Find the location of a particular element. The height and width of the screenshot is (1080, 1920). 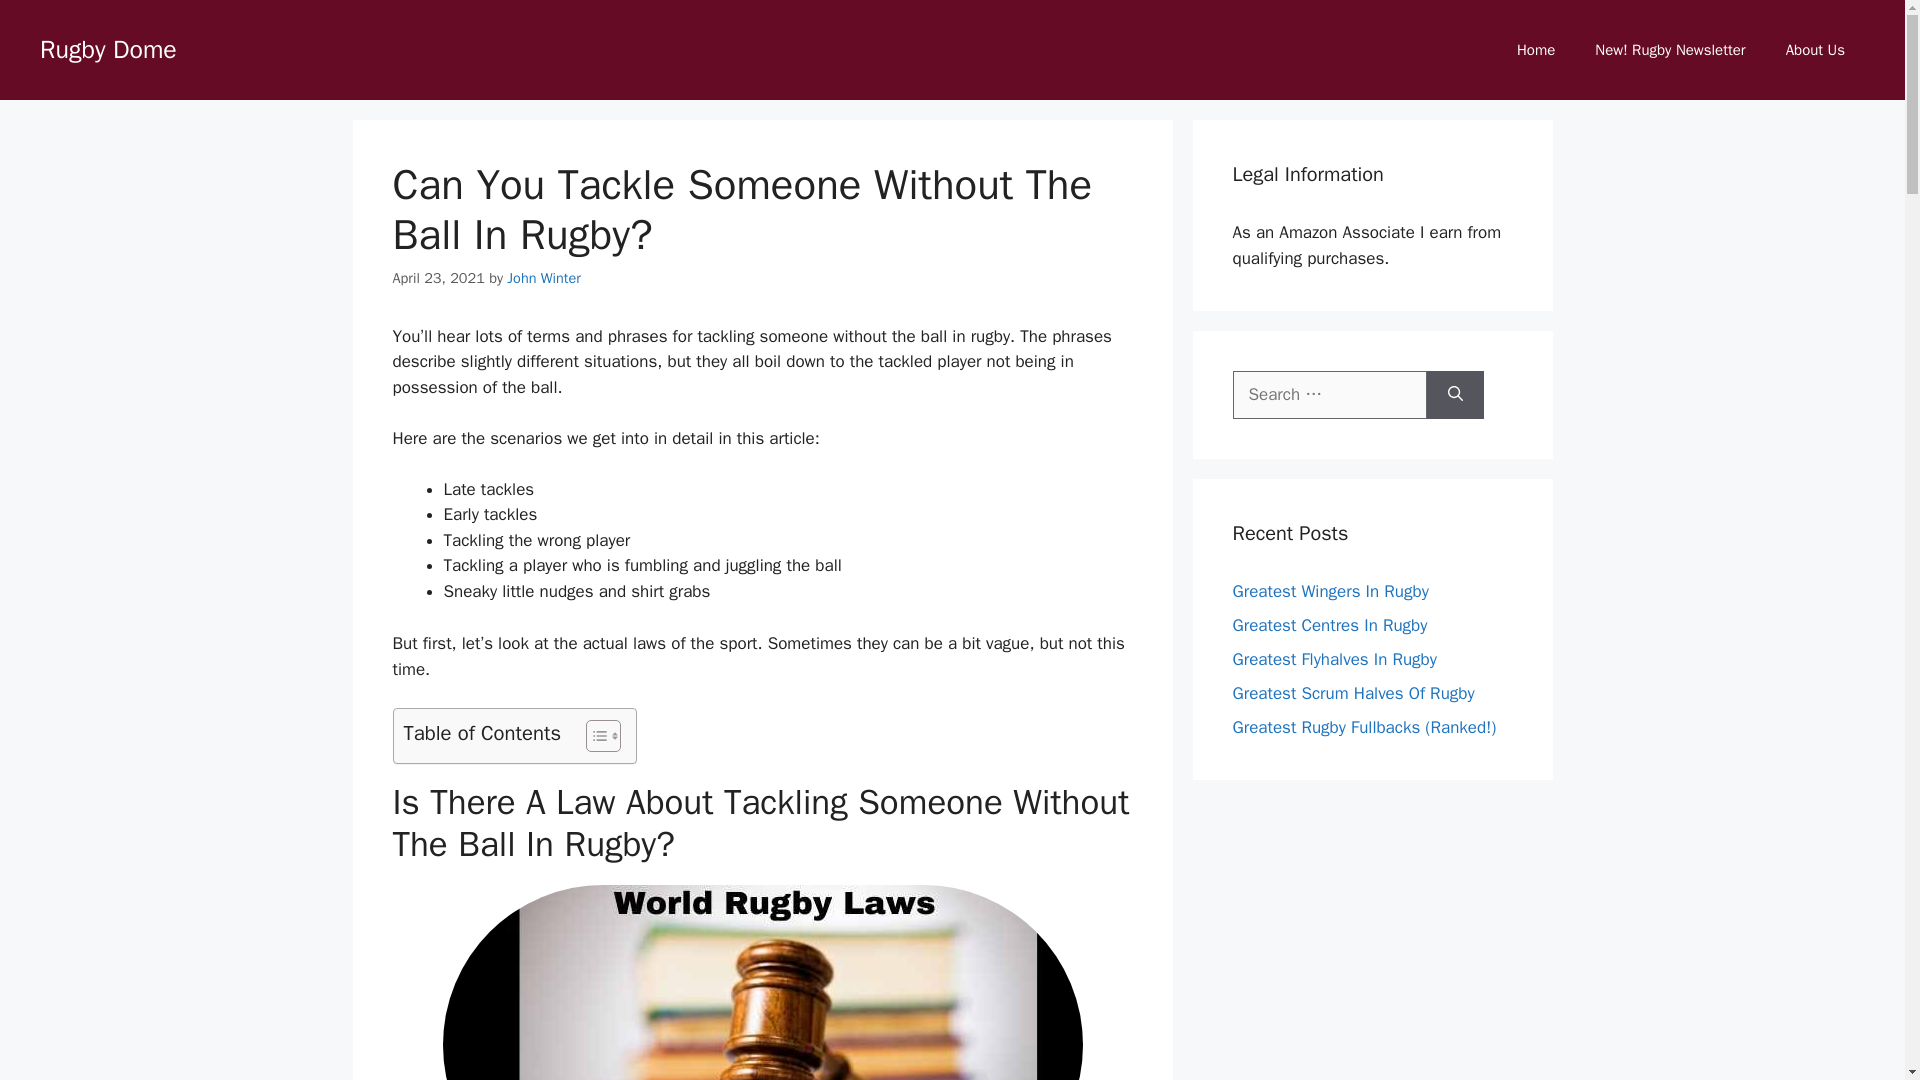

Greatest Flyhalves In Rugby is located at coordinates (1334, 658).